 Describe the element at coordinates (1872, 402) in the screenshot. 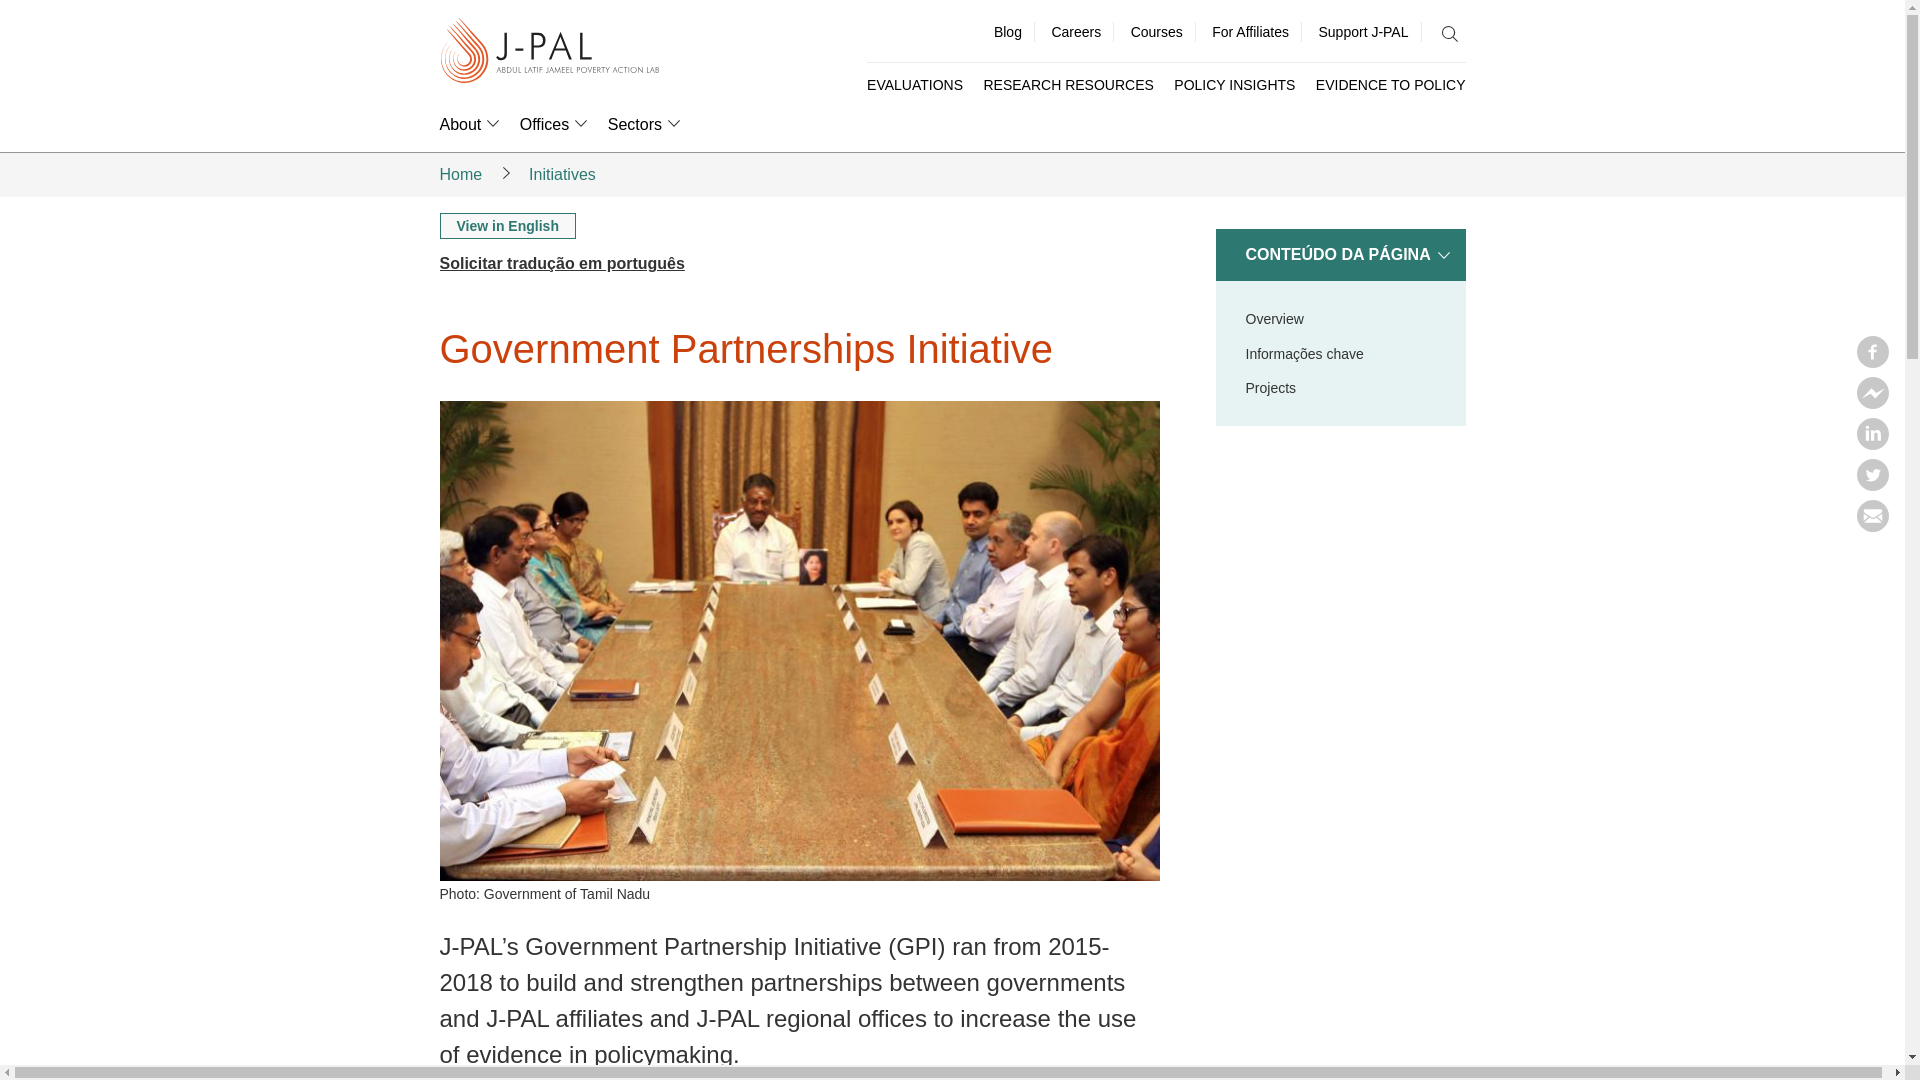

I see `Facebook messenger` at that location.